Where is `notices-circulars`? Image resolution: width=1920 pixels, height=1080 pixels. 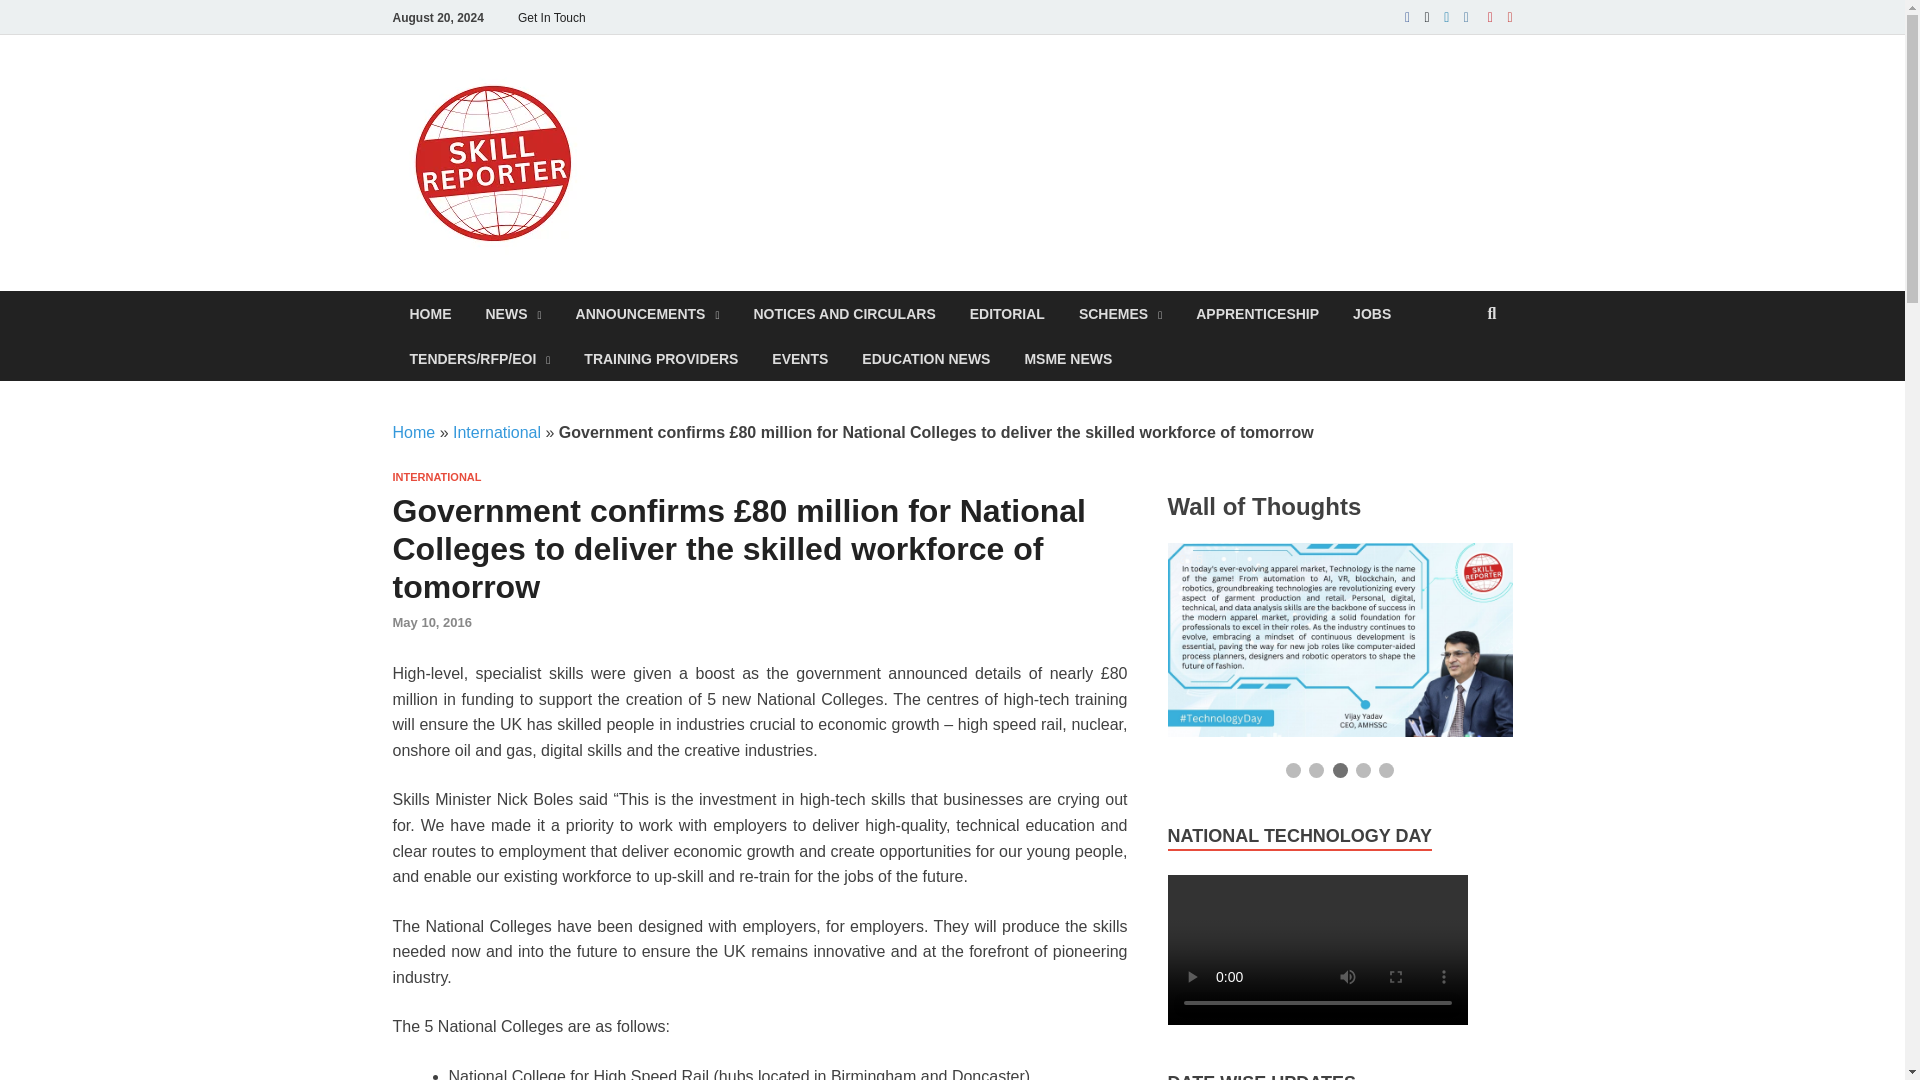
notices-circulars is located at coordinates (844, 312).